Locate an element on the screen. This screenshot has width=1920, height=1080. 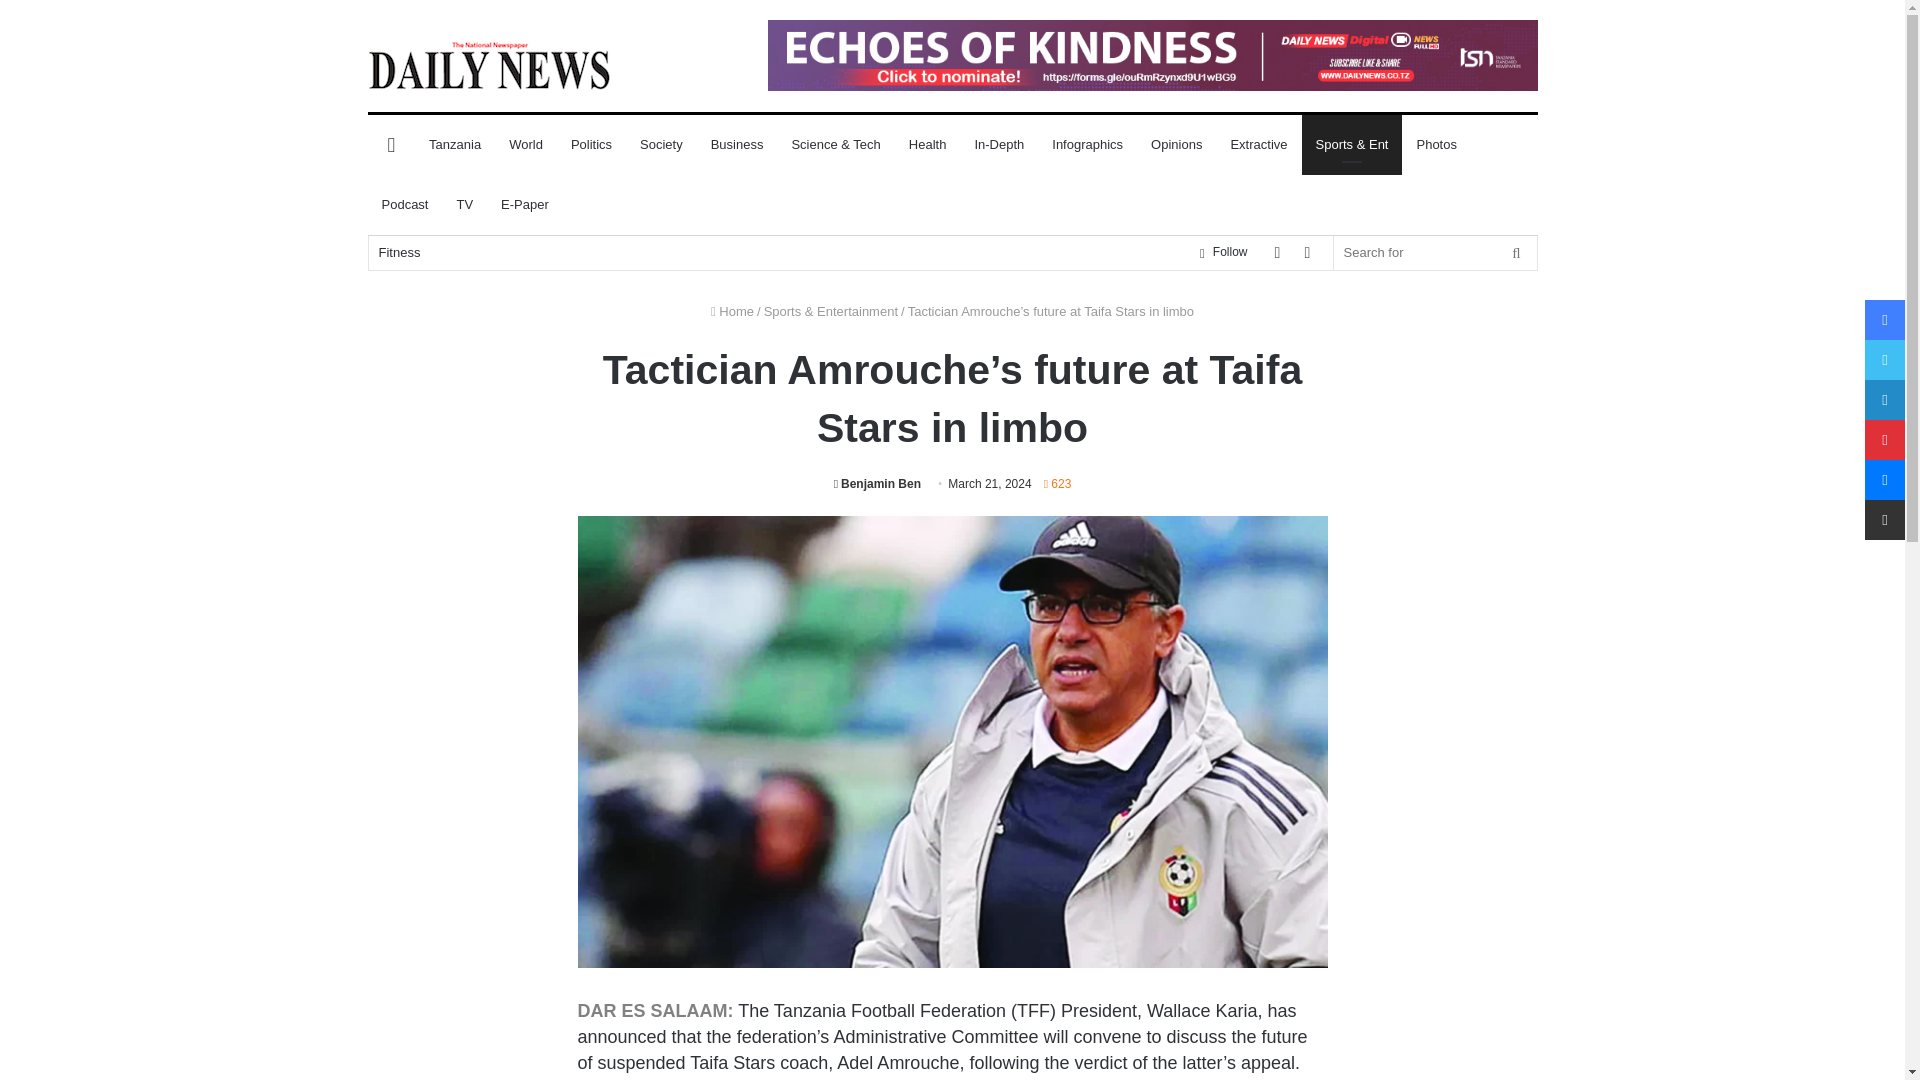
Politics is located at coordinates (590, 144).